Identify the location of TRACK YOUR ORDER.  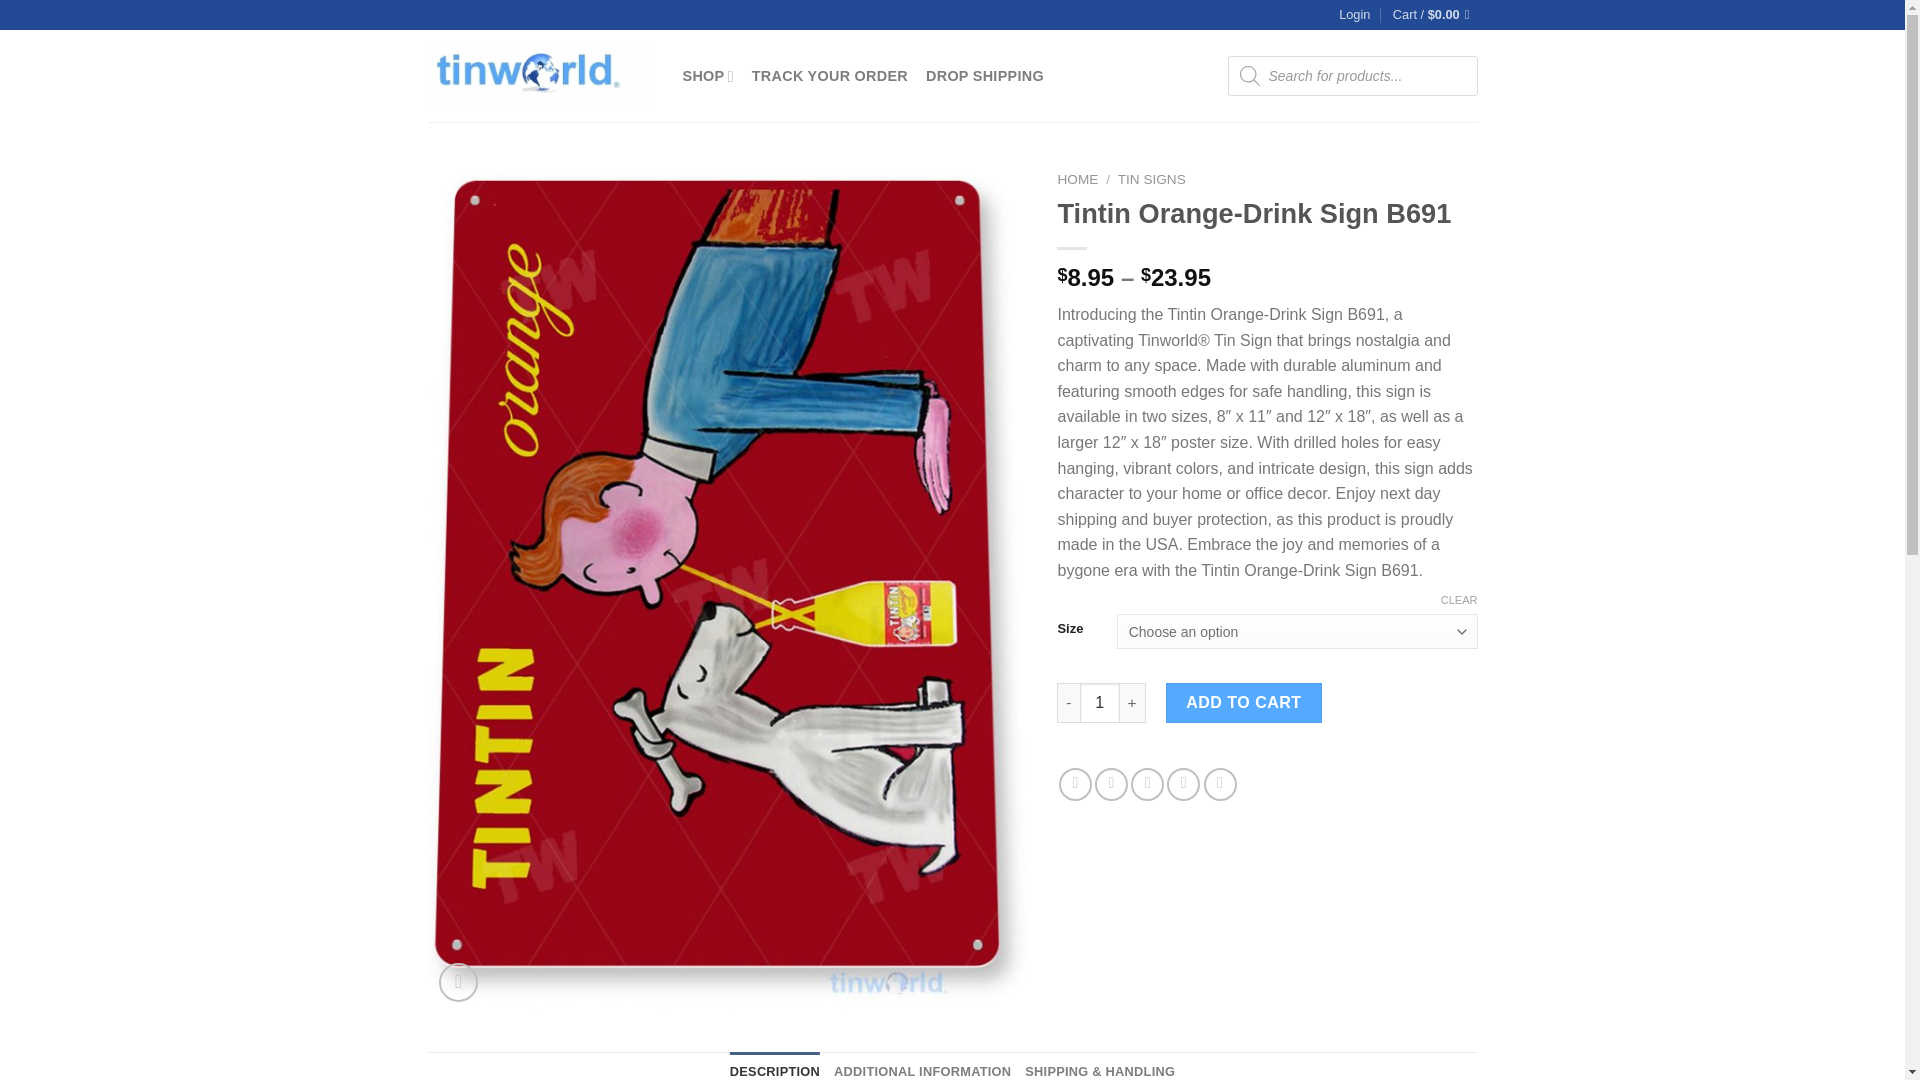
(830, 76).